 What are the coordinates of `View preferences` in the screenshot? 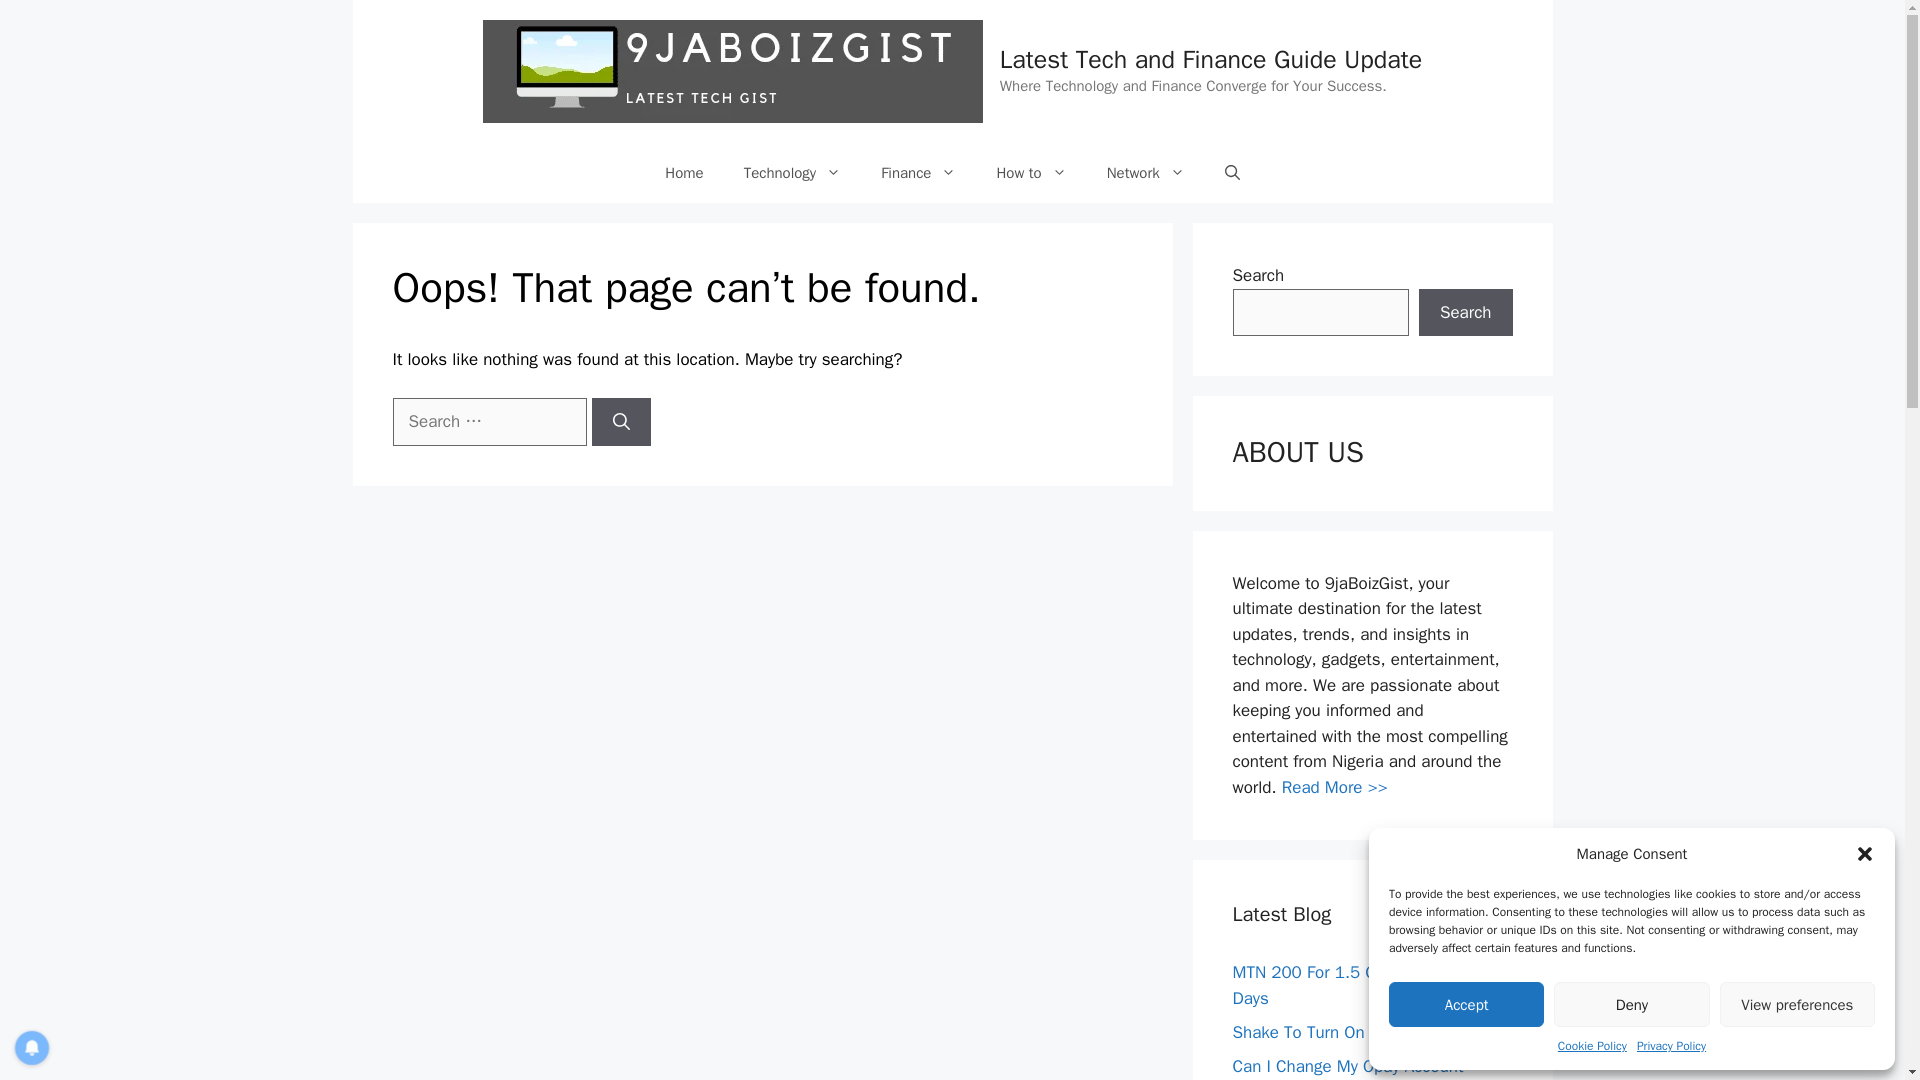 It's located at (1798, 1004).